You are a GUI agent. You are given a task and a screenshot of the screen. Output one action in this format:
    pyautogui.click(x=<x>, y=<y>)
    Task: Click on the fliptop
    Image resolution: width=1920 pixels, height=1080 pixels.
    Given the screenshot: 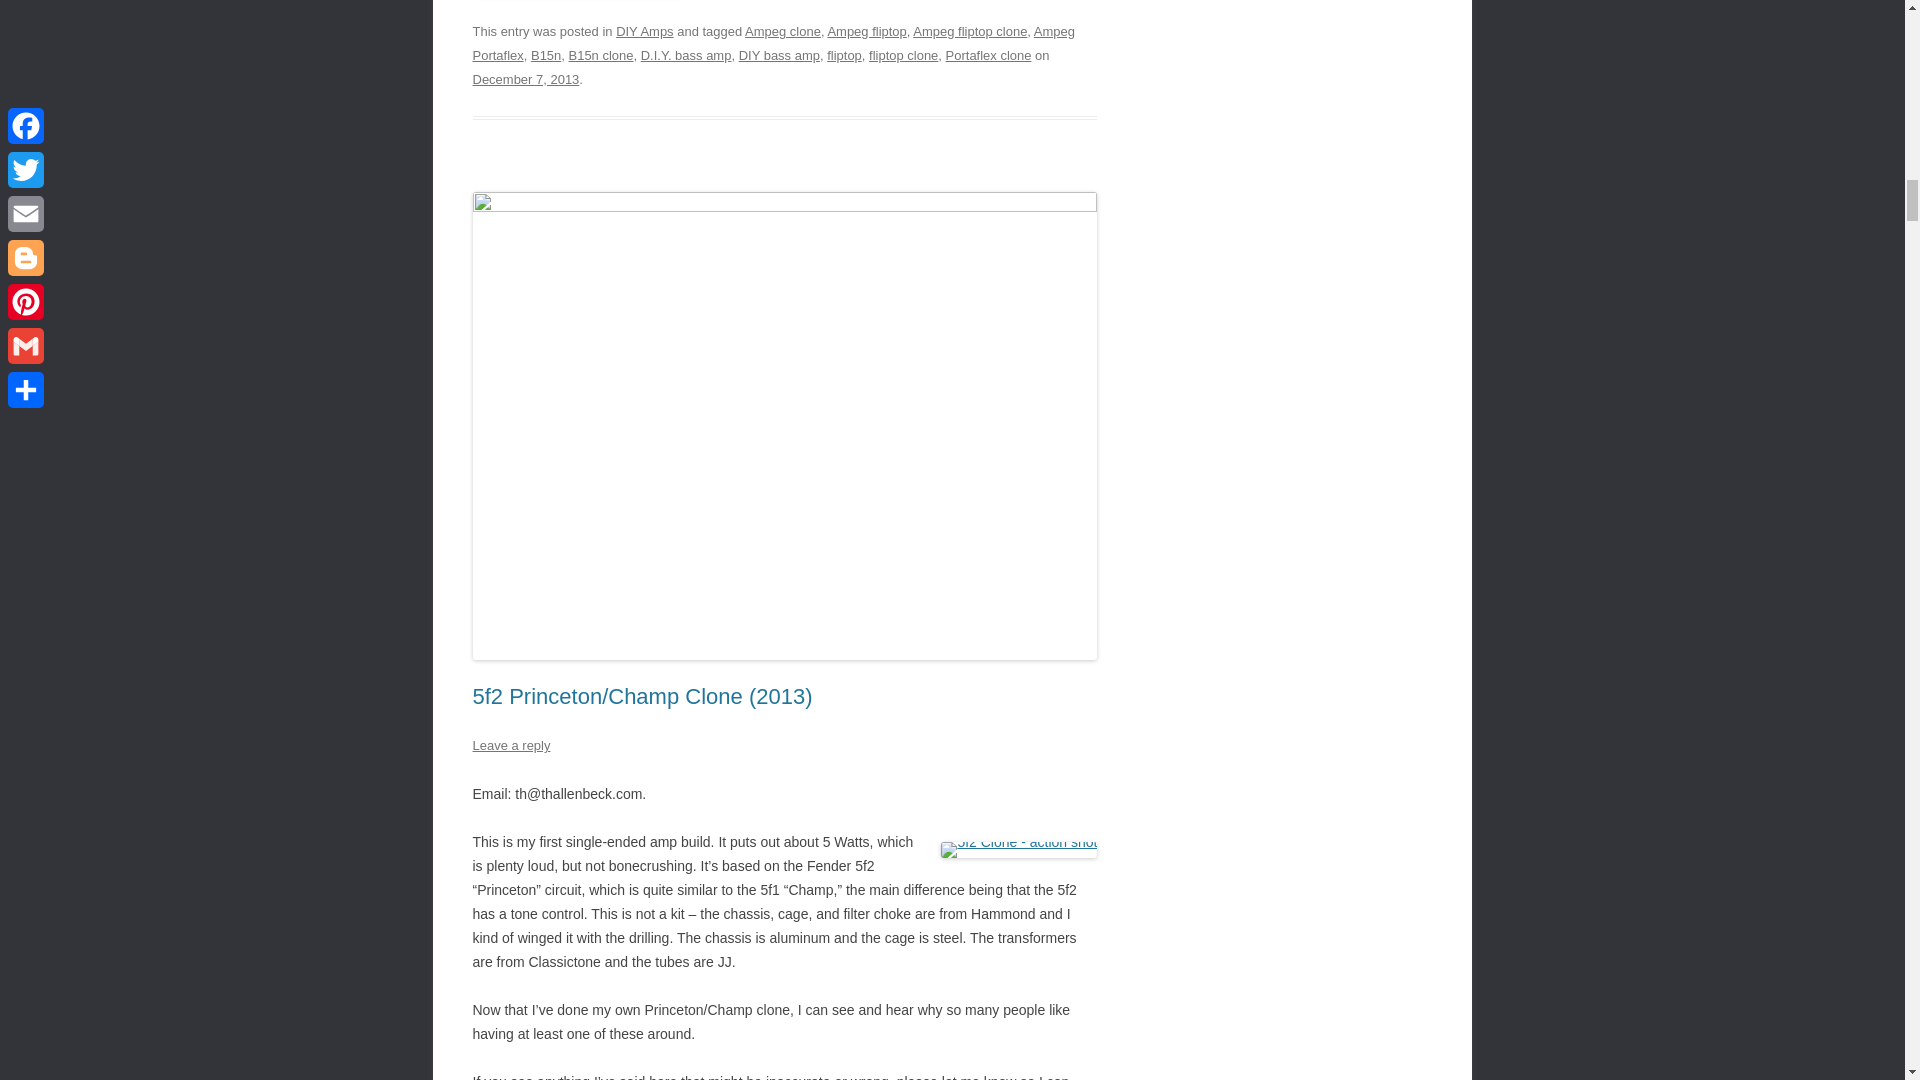 What is the action you would take?
    pyautogui.click(x=844, y=54)
    